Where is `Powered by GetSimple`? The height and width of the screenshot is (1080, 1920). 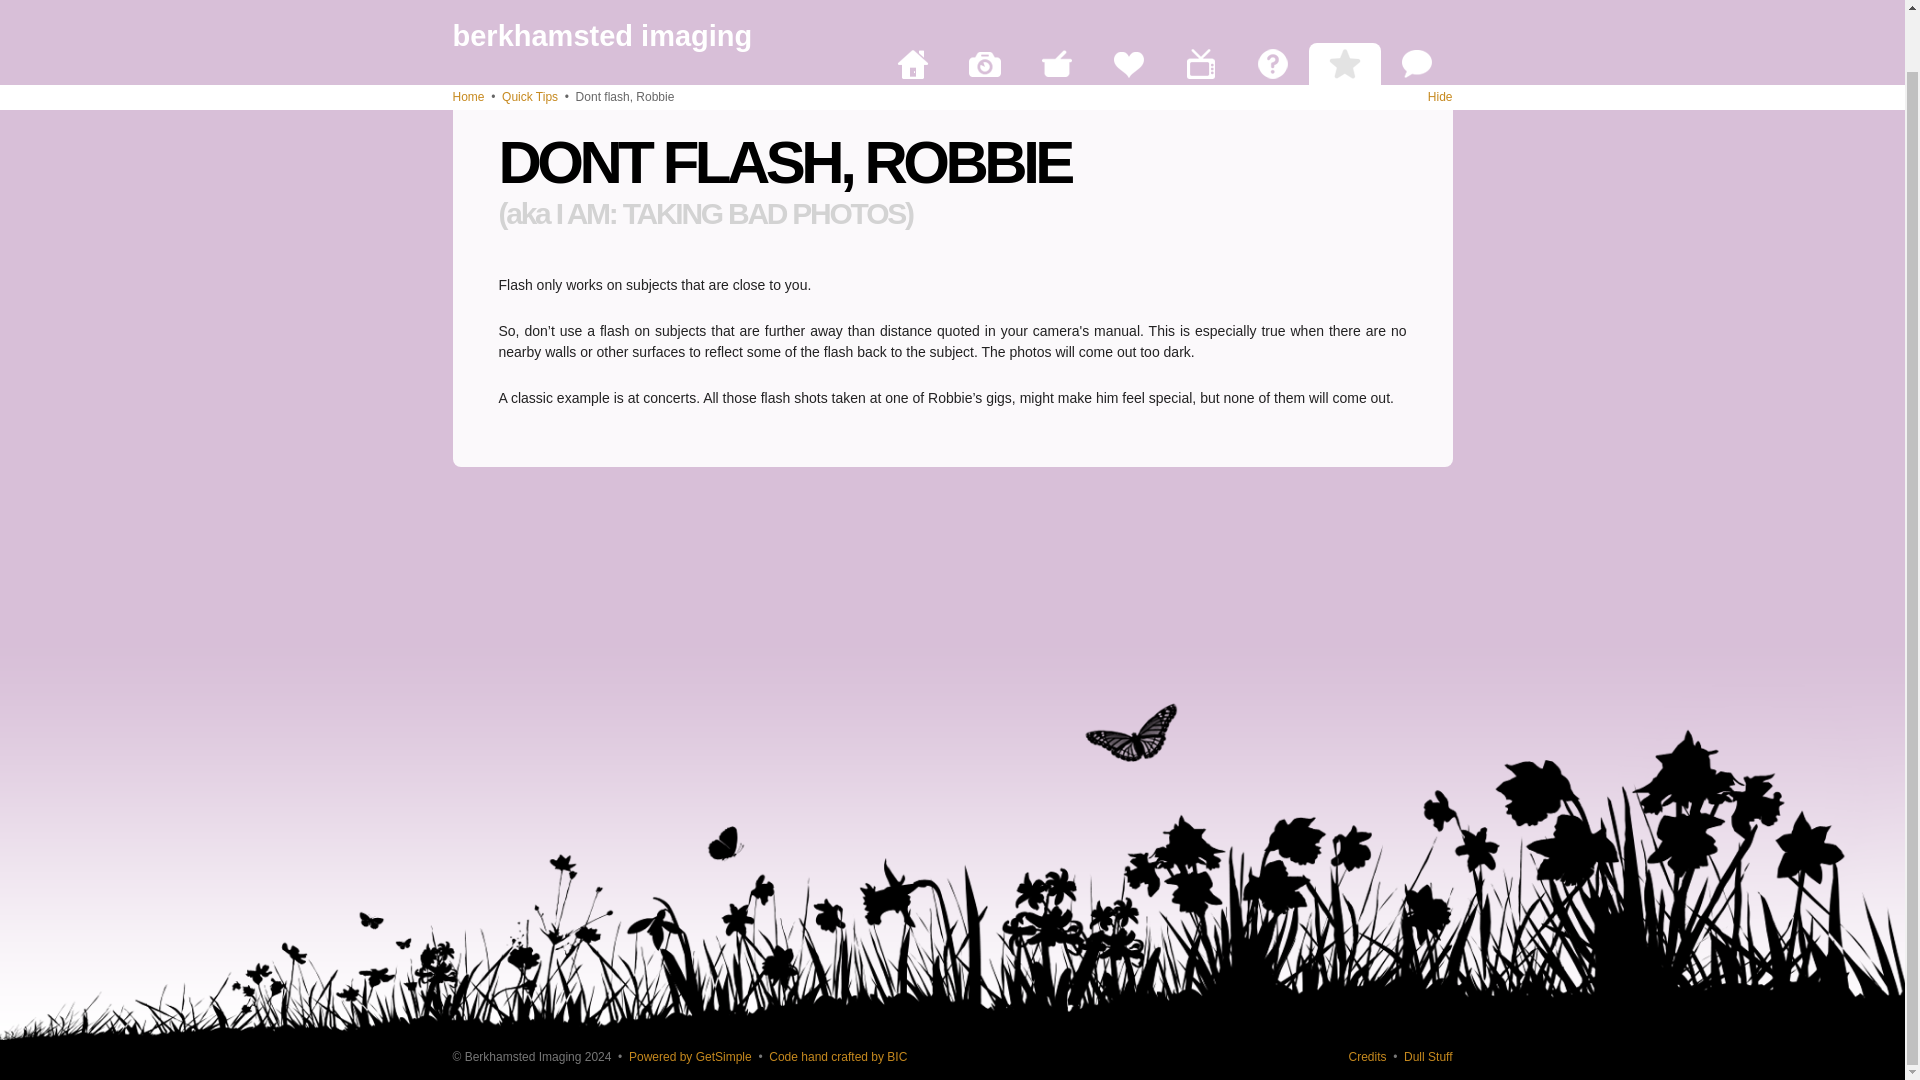 Powered by GetSimple is located at coordinates (690, 1056).